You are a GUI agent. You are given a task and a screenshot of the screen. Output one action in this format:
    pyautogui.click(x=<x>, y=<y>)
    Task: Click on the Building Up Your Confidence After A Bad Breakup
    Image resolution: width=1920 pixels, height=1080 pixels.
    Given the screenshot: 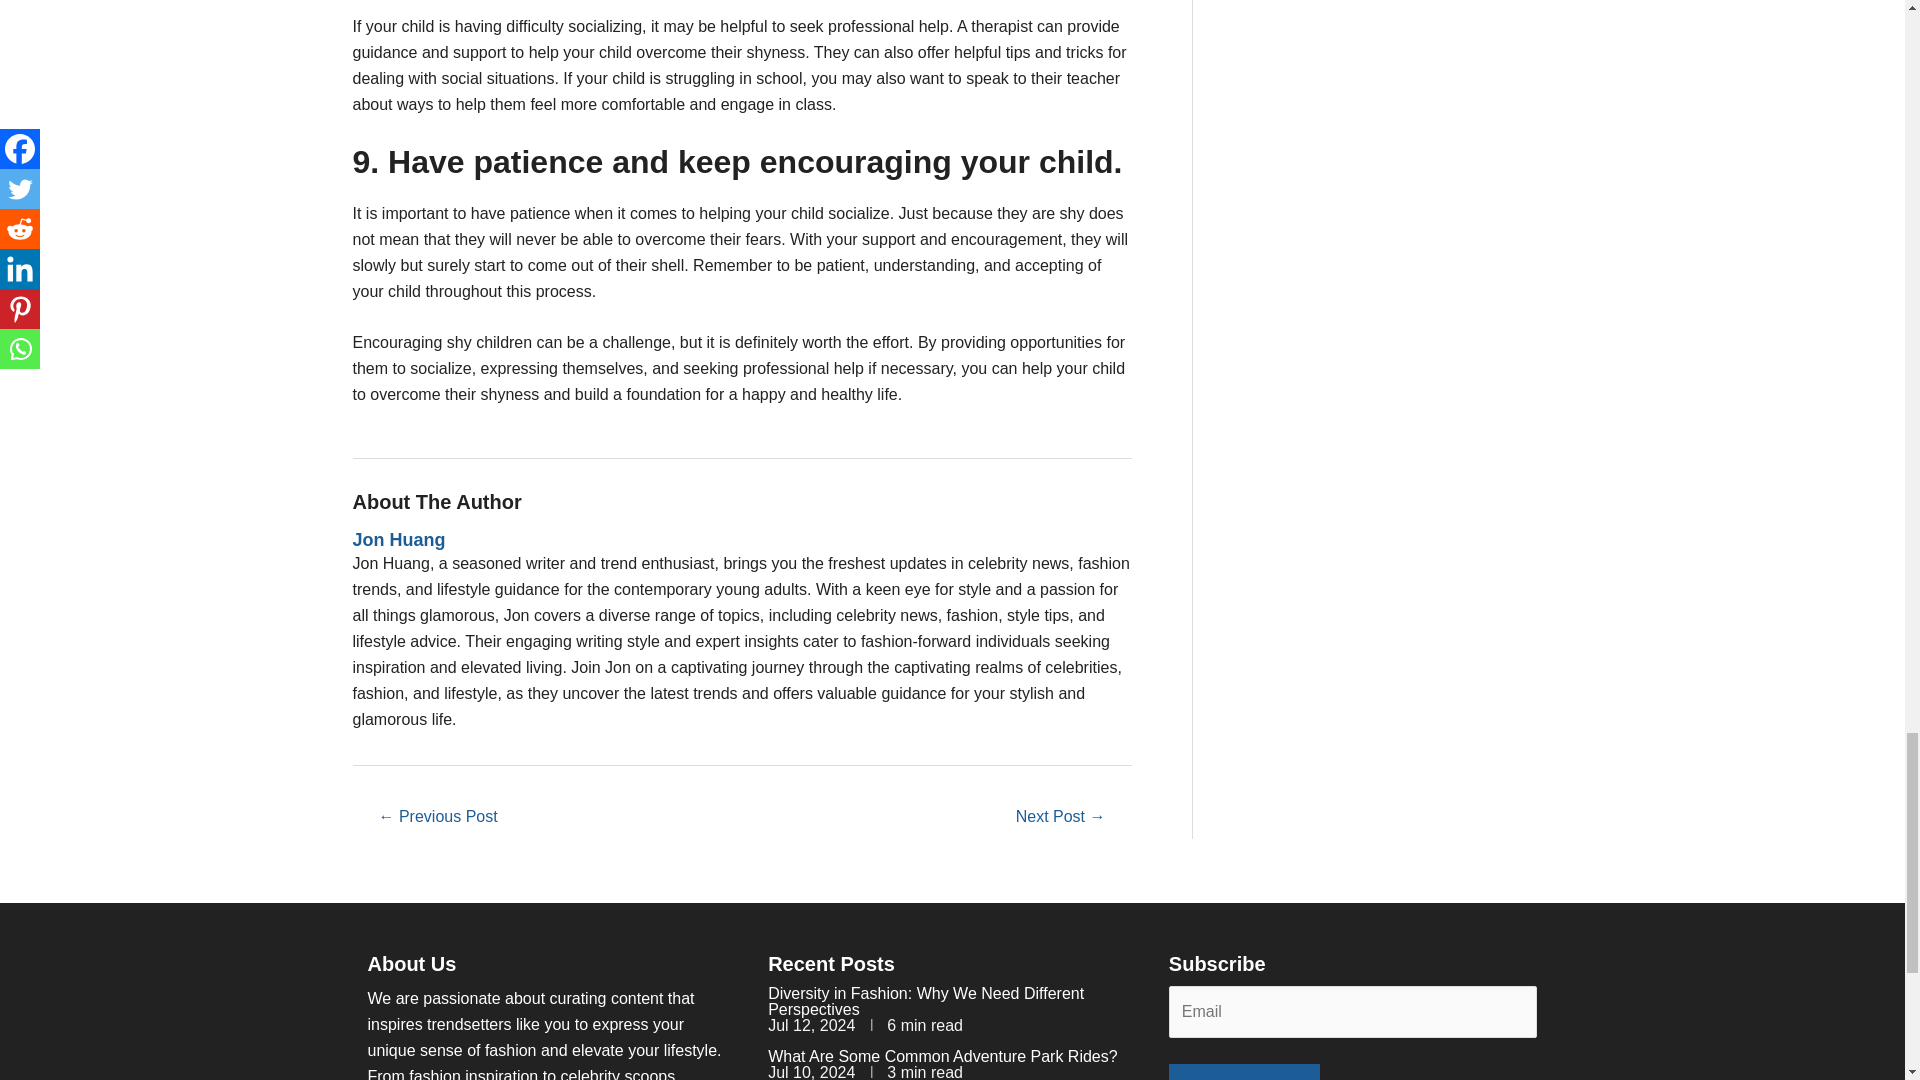 What is the action you would take?
    pyautogui.click(x=1061, y=818)
    